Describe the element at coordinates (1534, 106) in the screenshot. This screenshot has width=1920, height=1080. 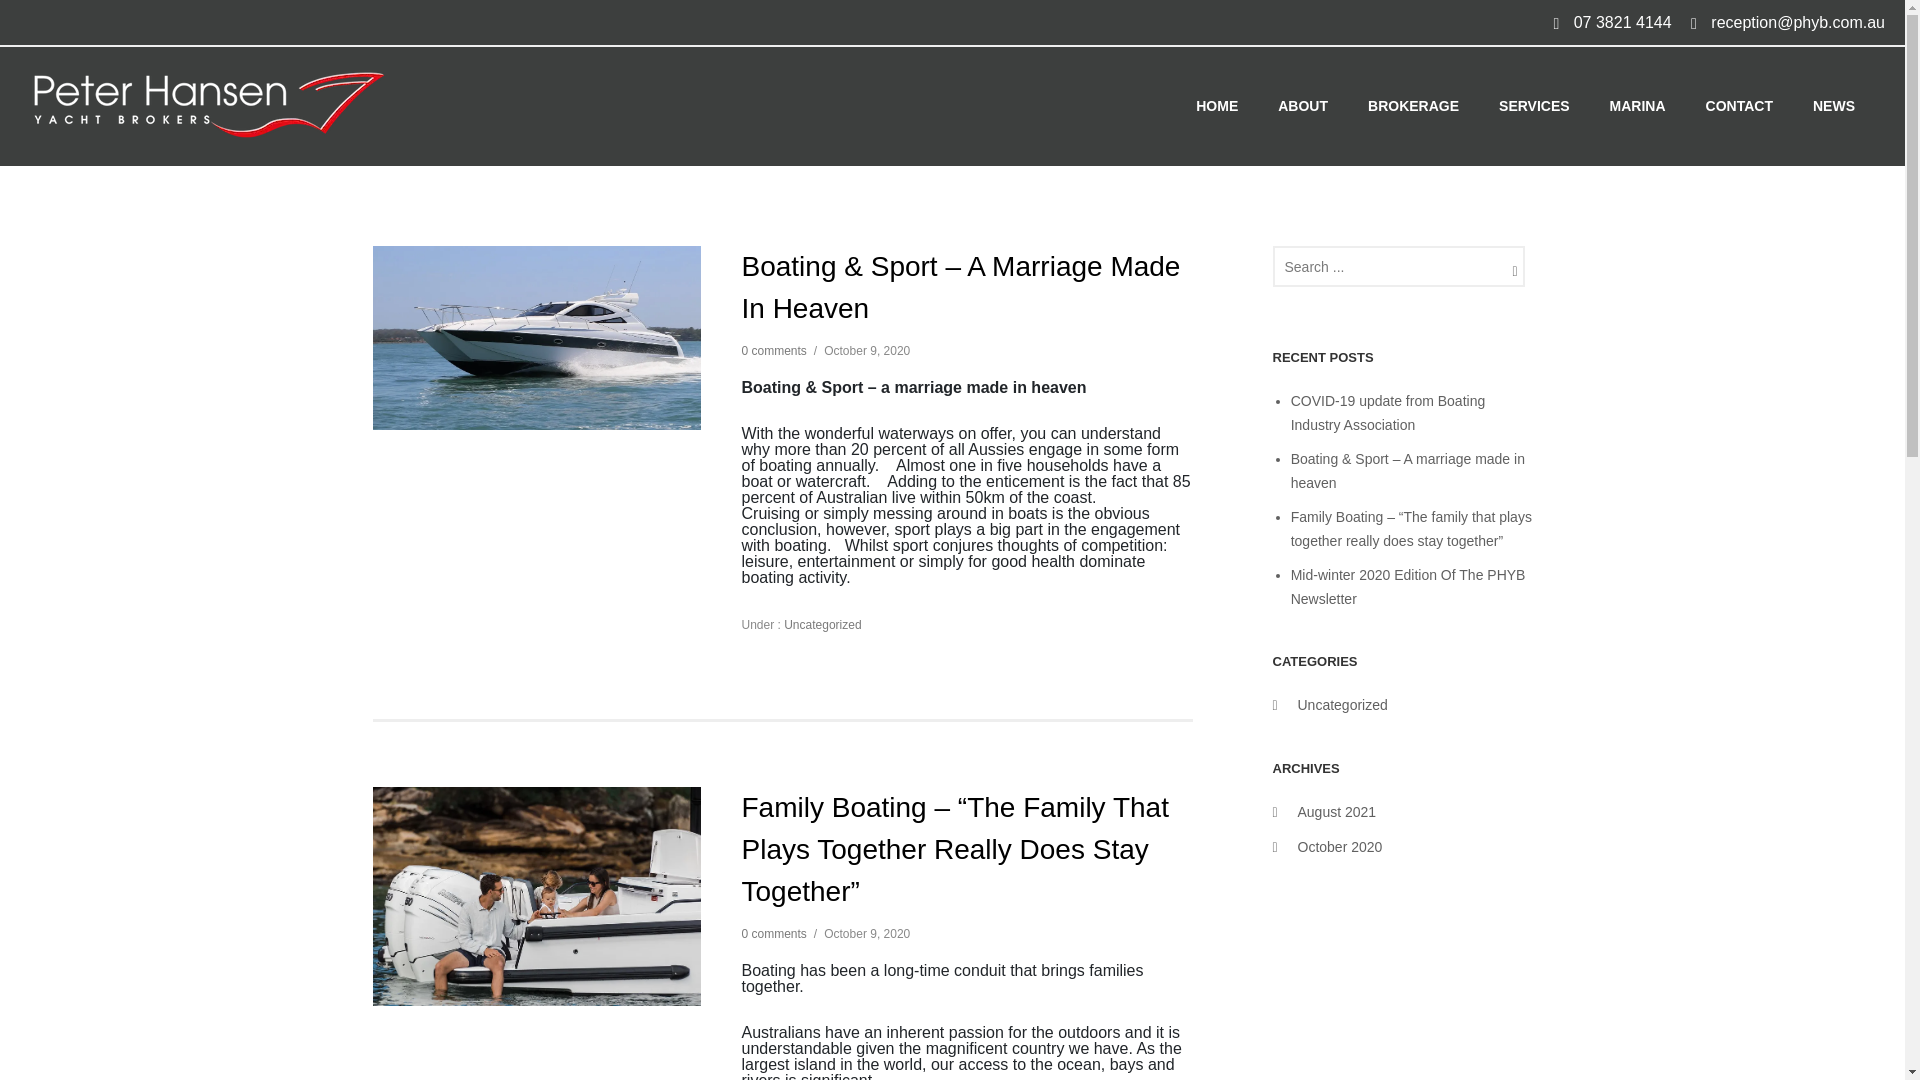
I see `Services` at that location.